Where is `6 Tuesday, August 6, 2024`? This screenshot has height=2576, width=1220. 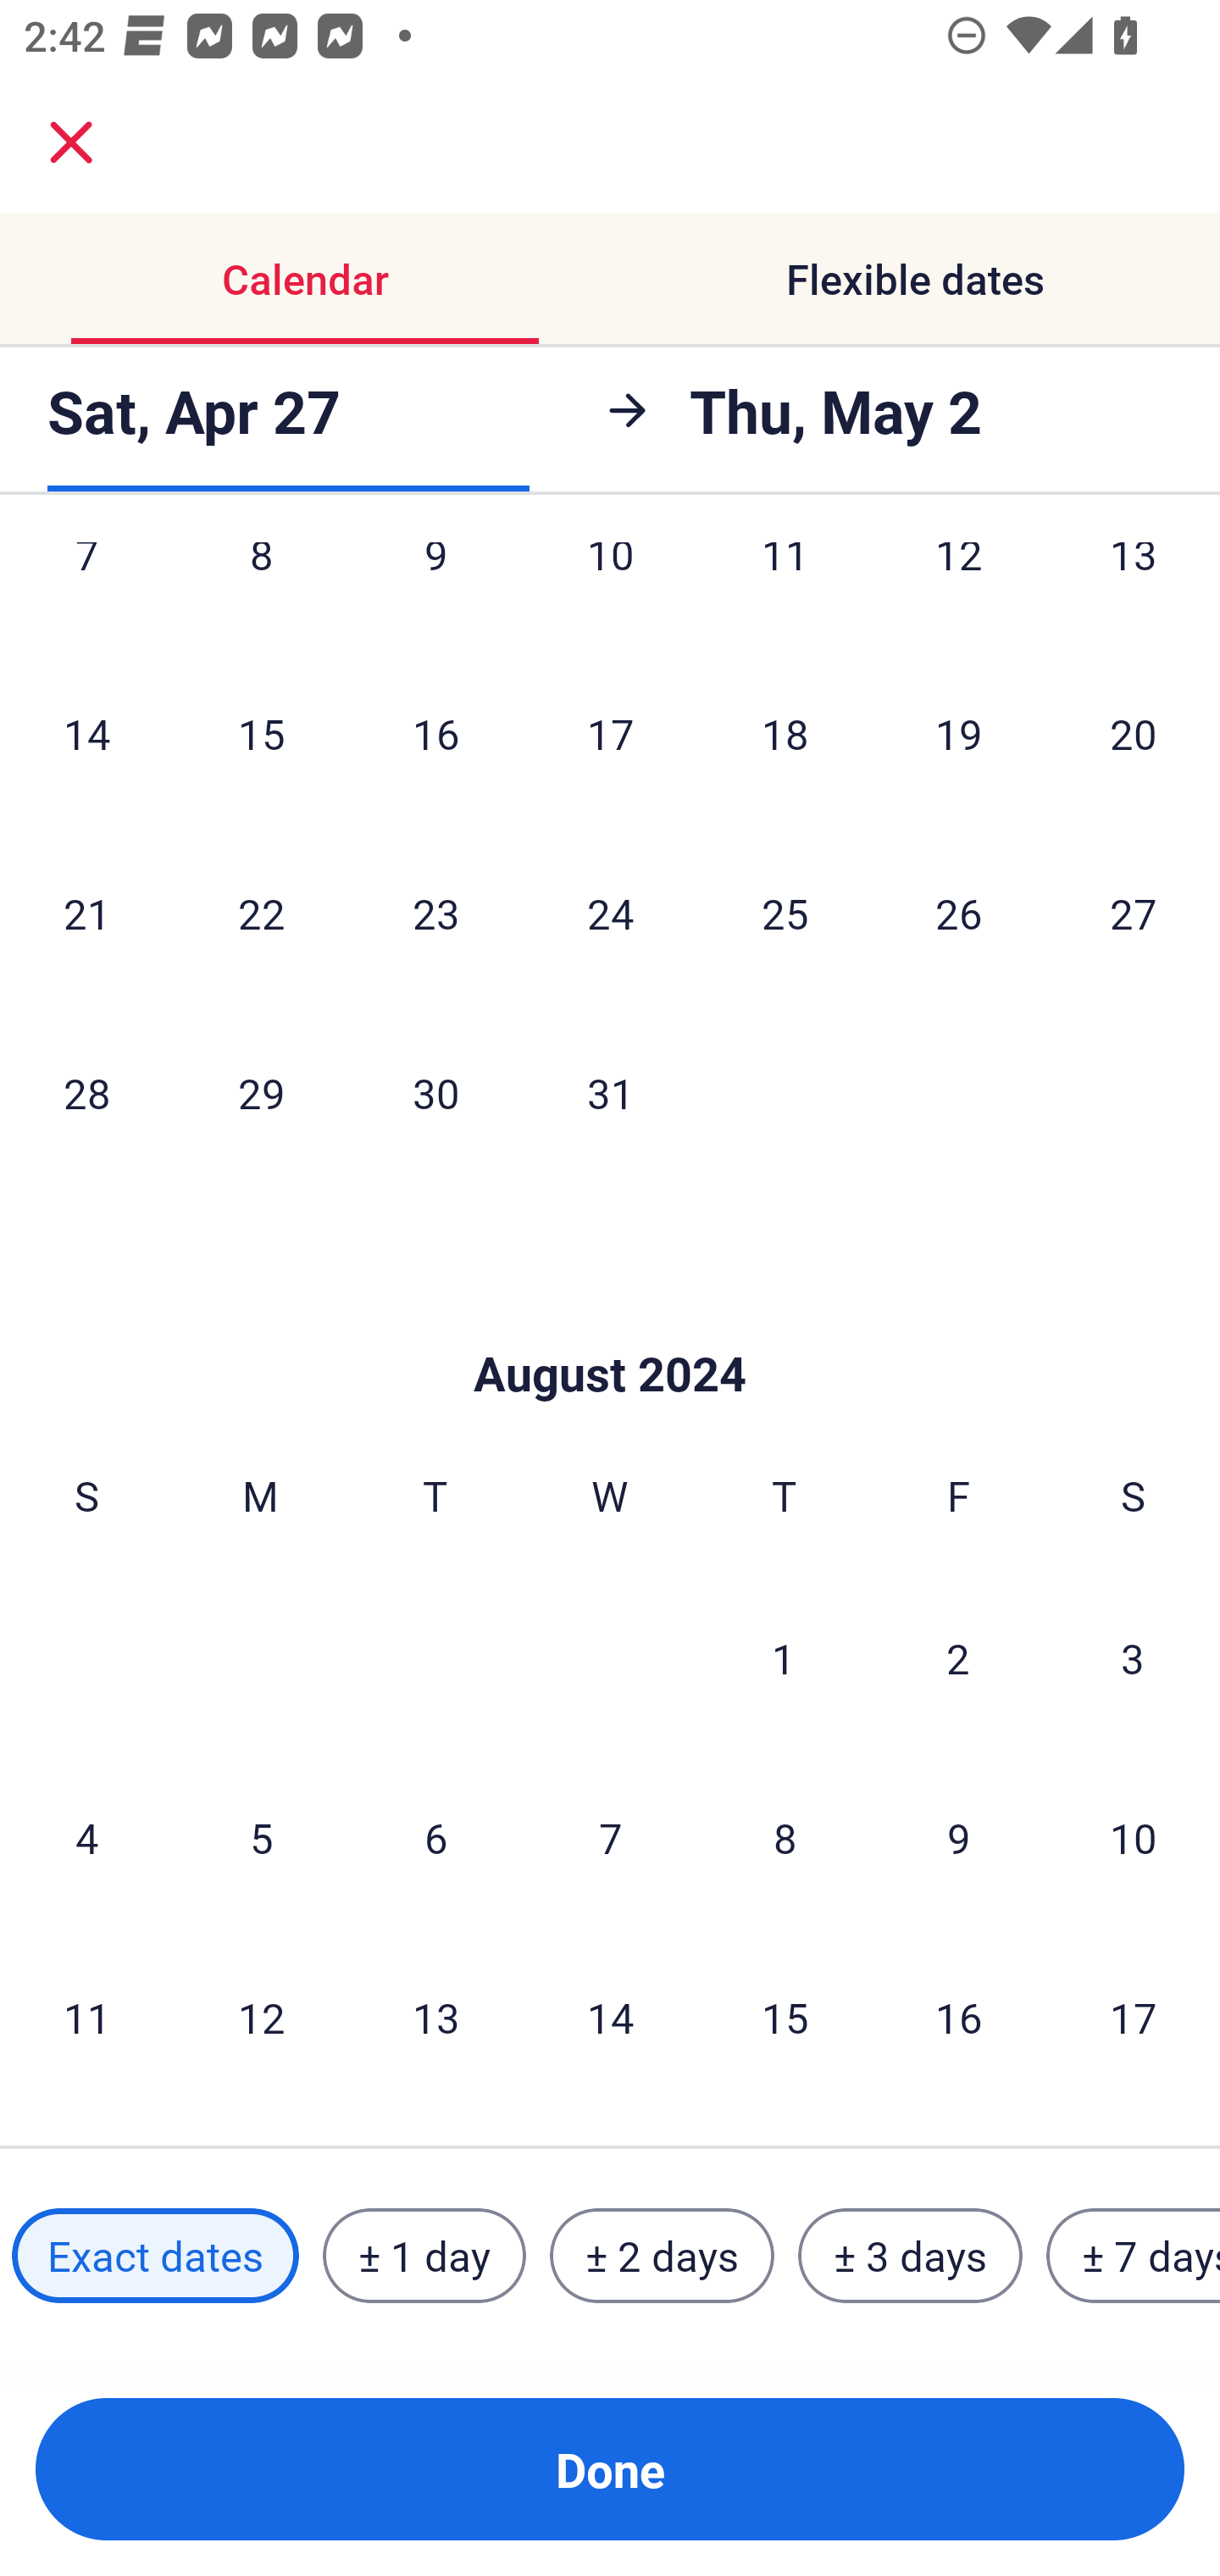
6 Tuesday, August 6, 2024 is located at coordinates (435, 1837).